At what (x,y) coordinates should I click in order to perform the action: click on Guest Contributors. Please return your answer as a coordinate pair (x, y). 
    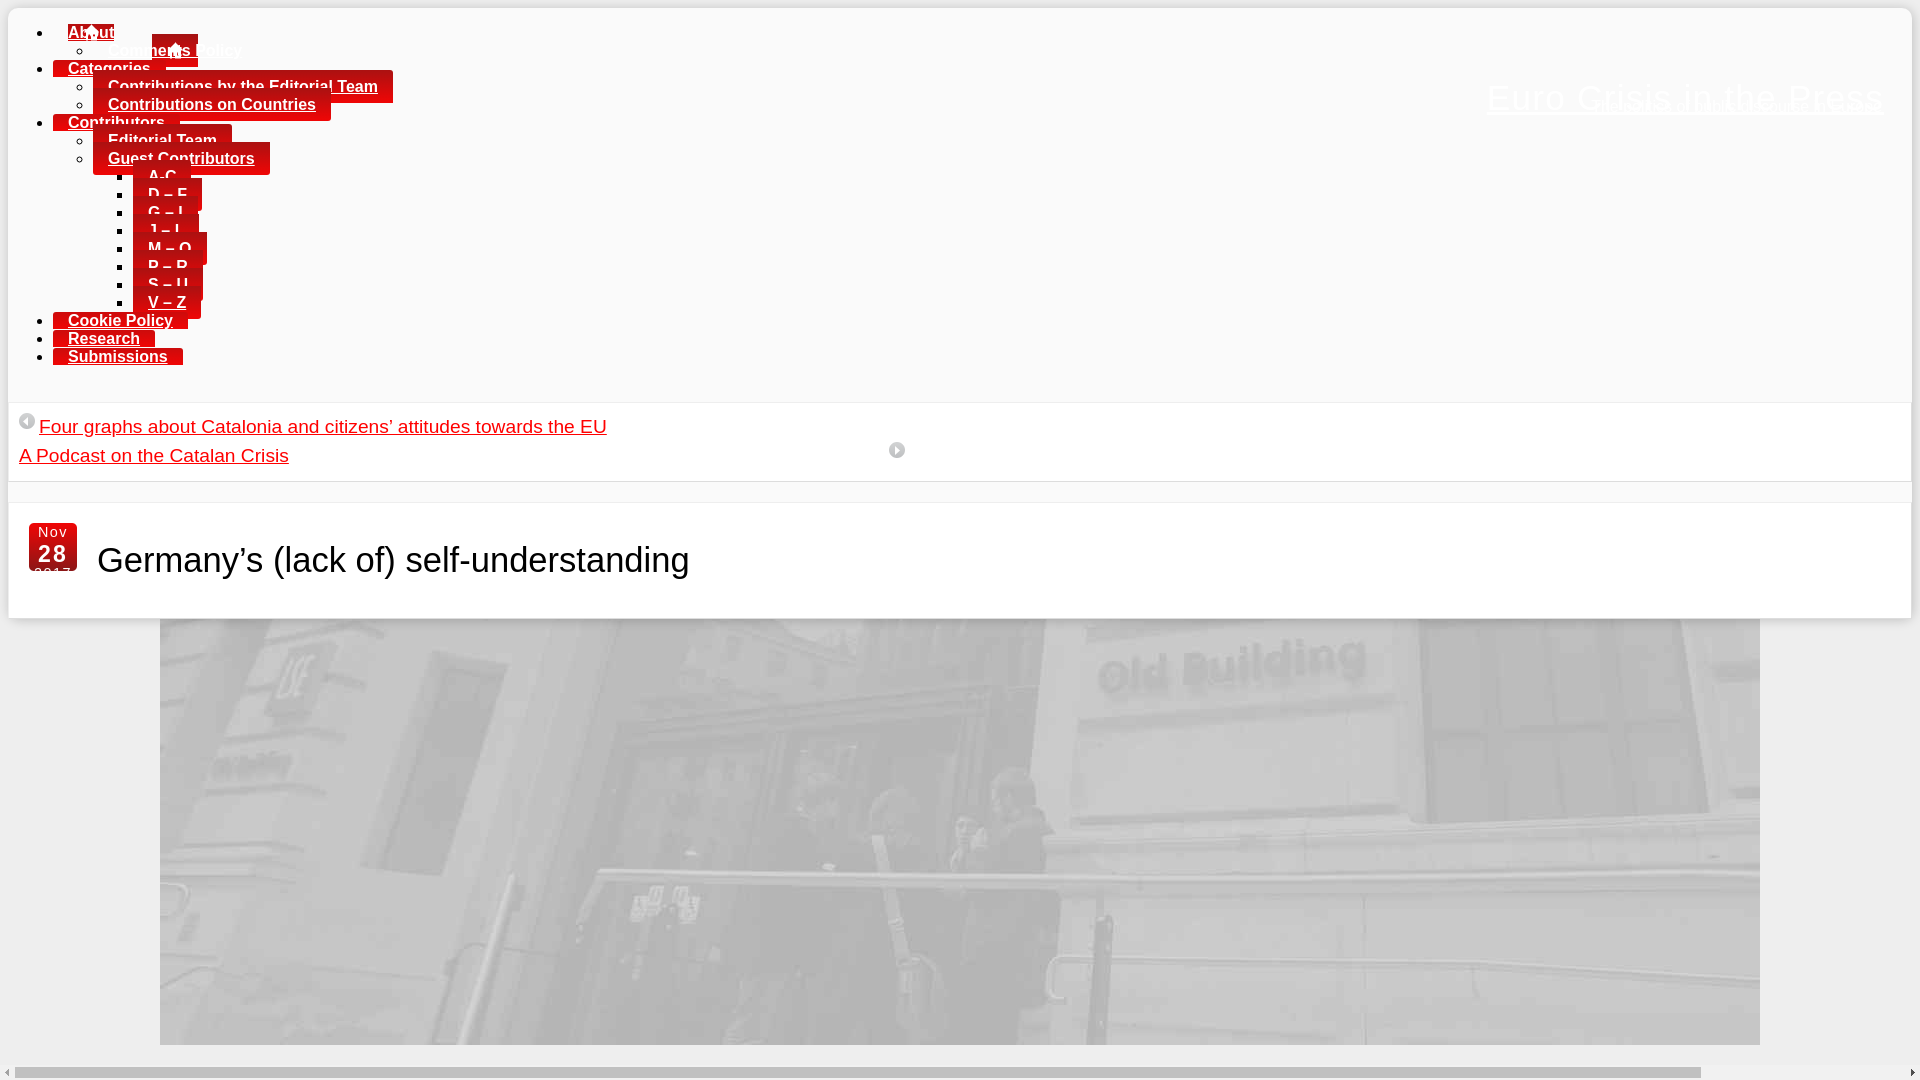
    Looking at the image, I should click on (181, 158).